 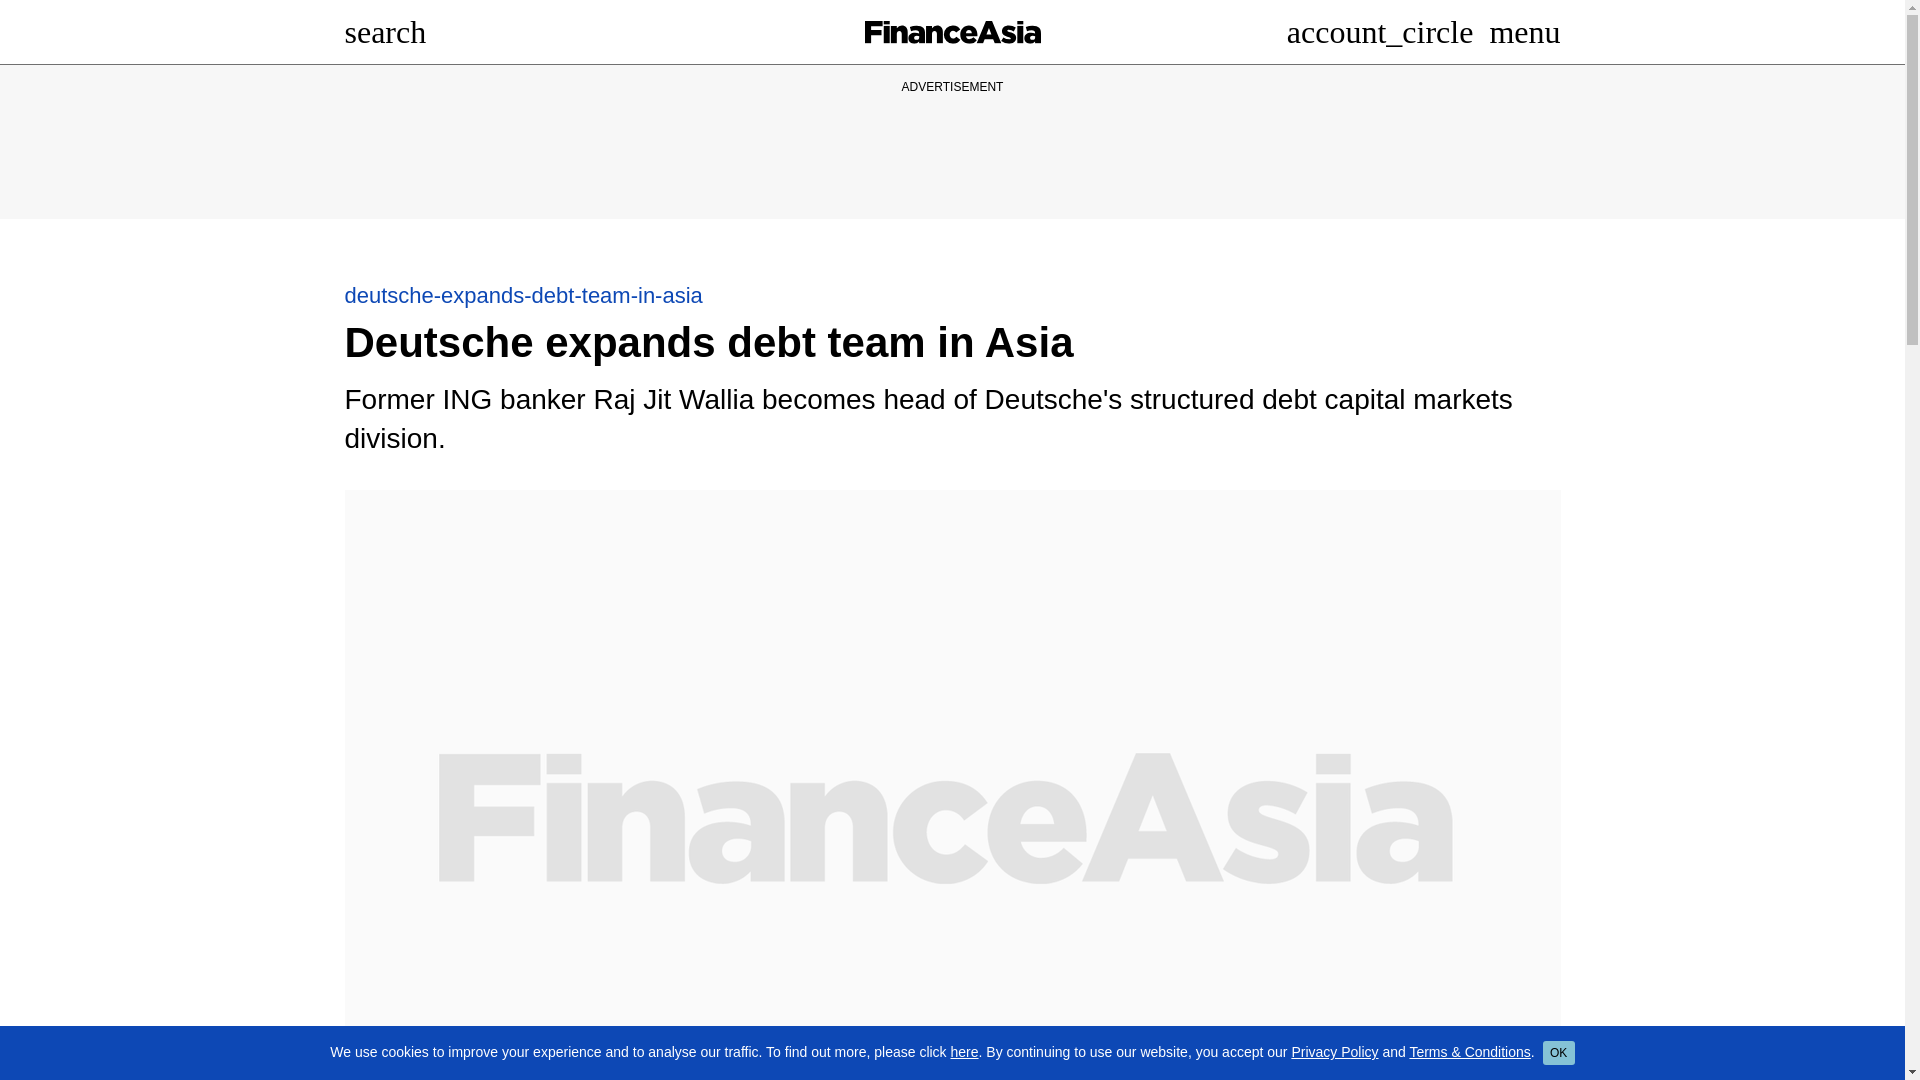 What do you see at coordinates (951, 142) in the screenshot?
I see `3rd party ad content` at bounding box center [951, 142].